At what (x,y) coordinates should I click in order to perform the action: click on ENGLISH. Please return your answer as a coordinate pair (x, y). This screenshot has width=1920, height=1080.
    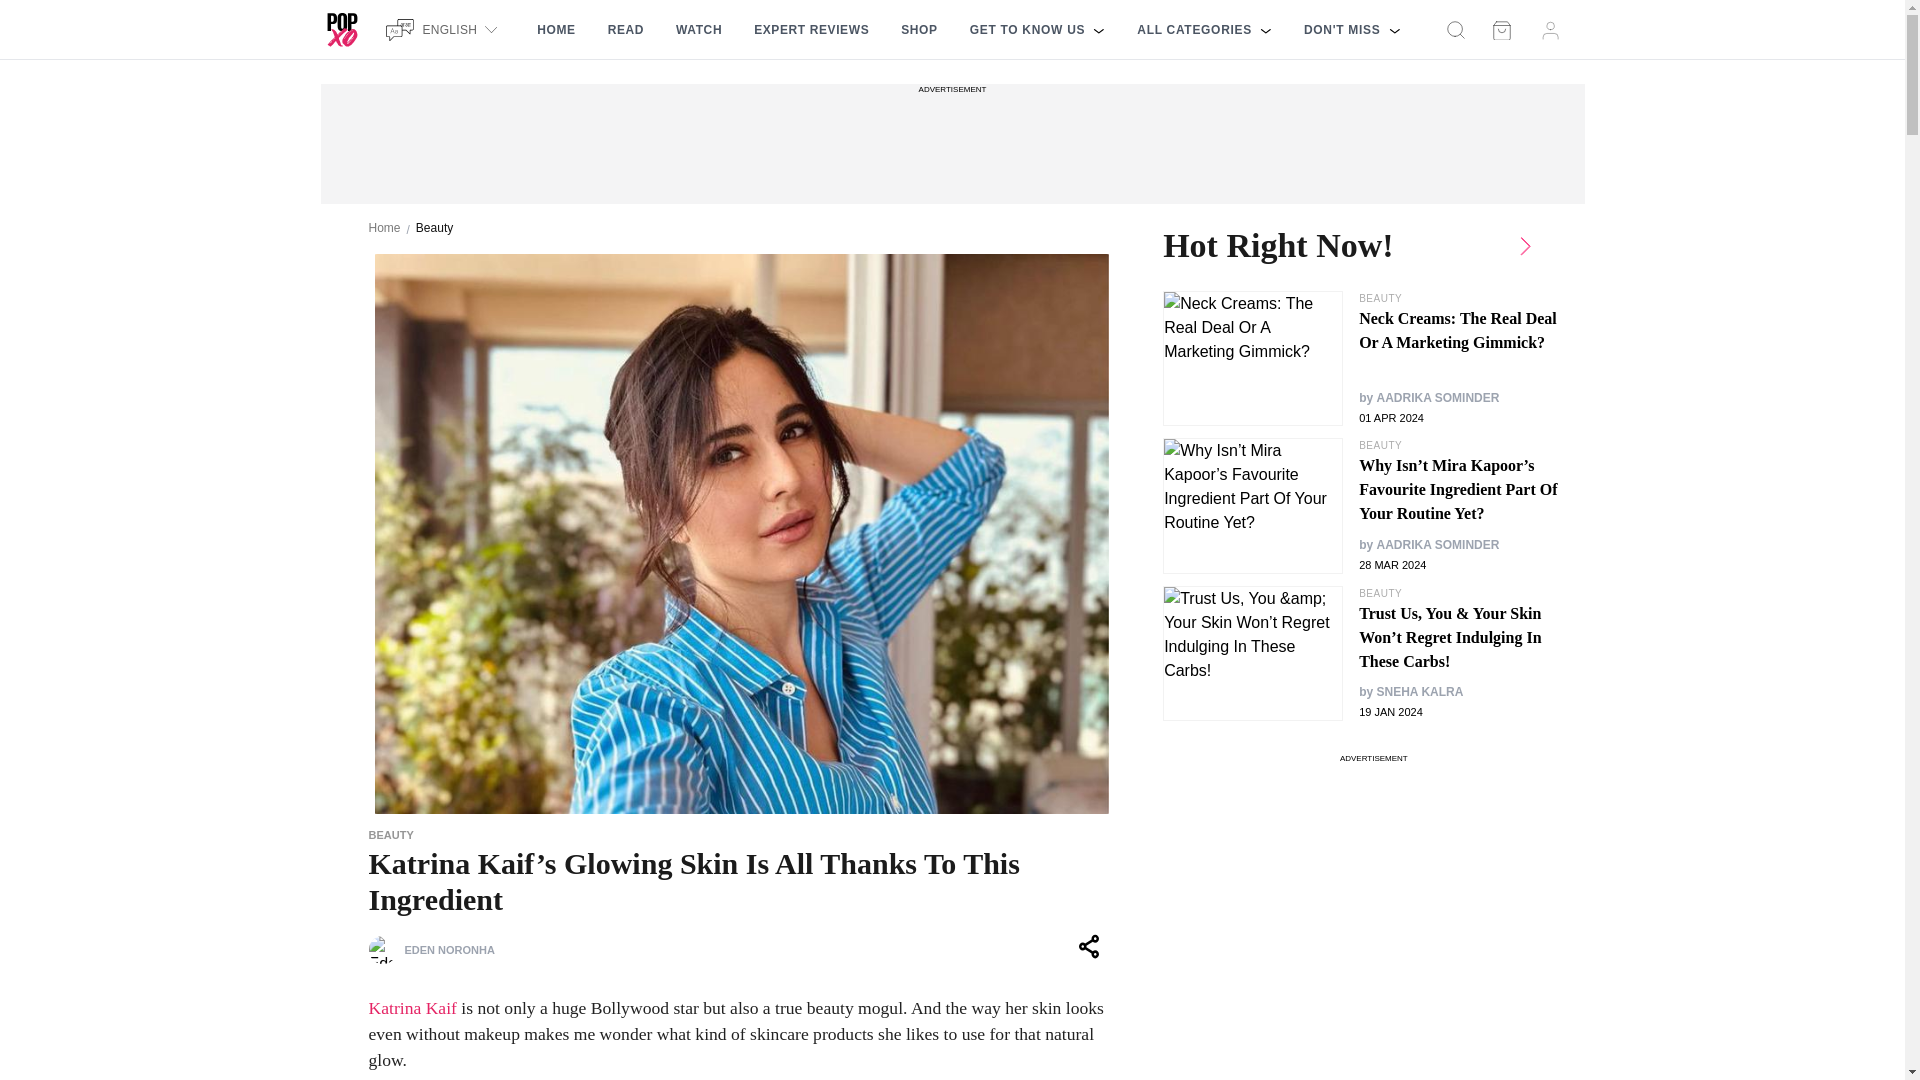
    Looking at the image, I should click on (445, 29).